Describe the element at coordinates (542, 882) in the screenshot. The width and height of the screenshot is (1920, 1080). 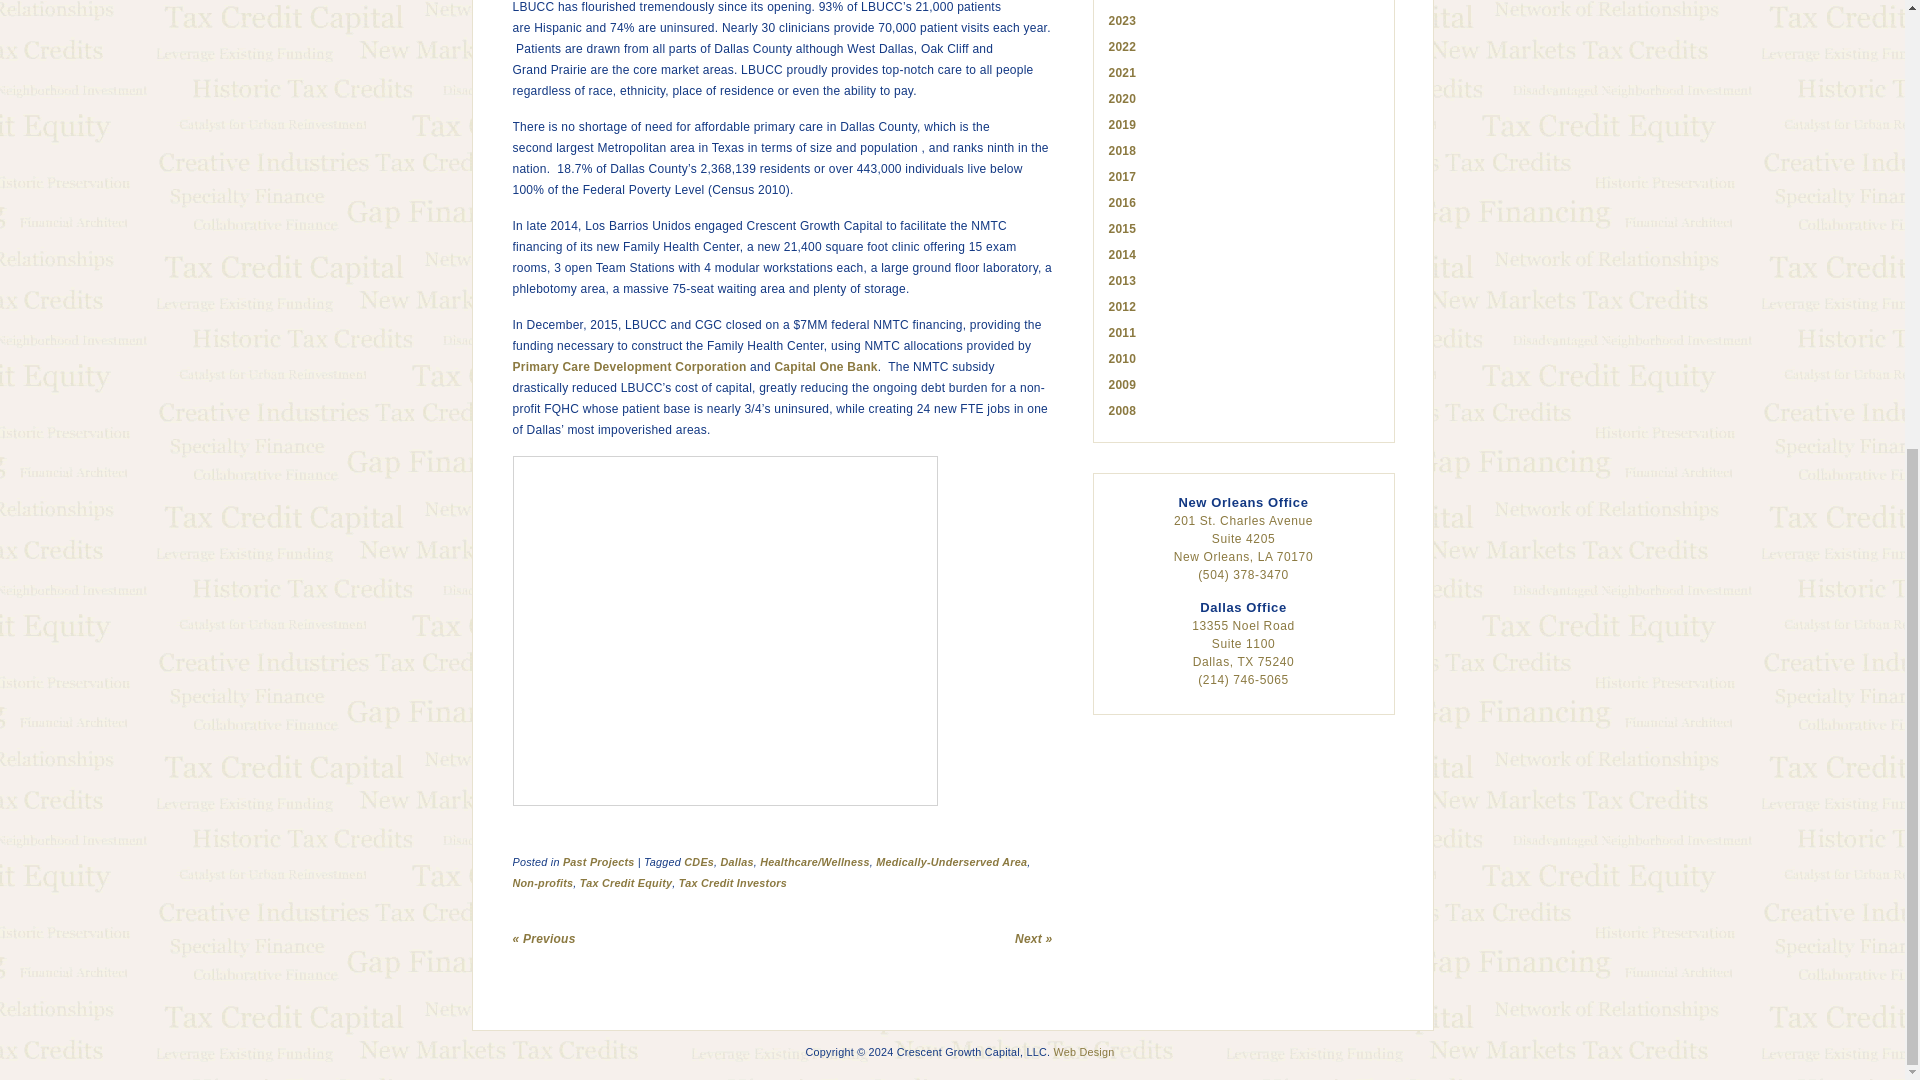
I see `Non-profits` at that location.